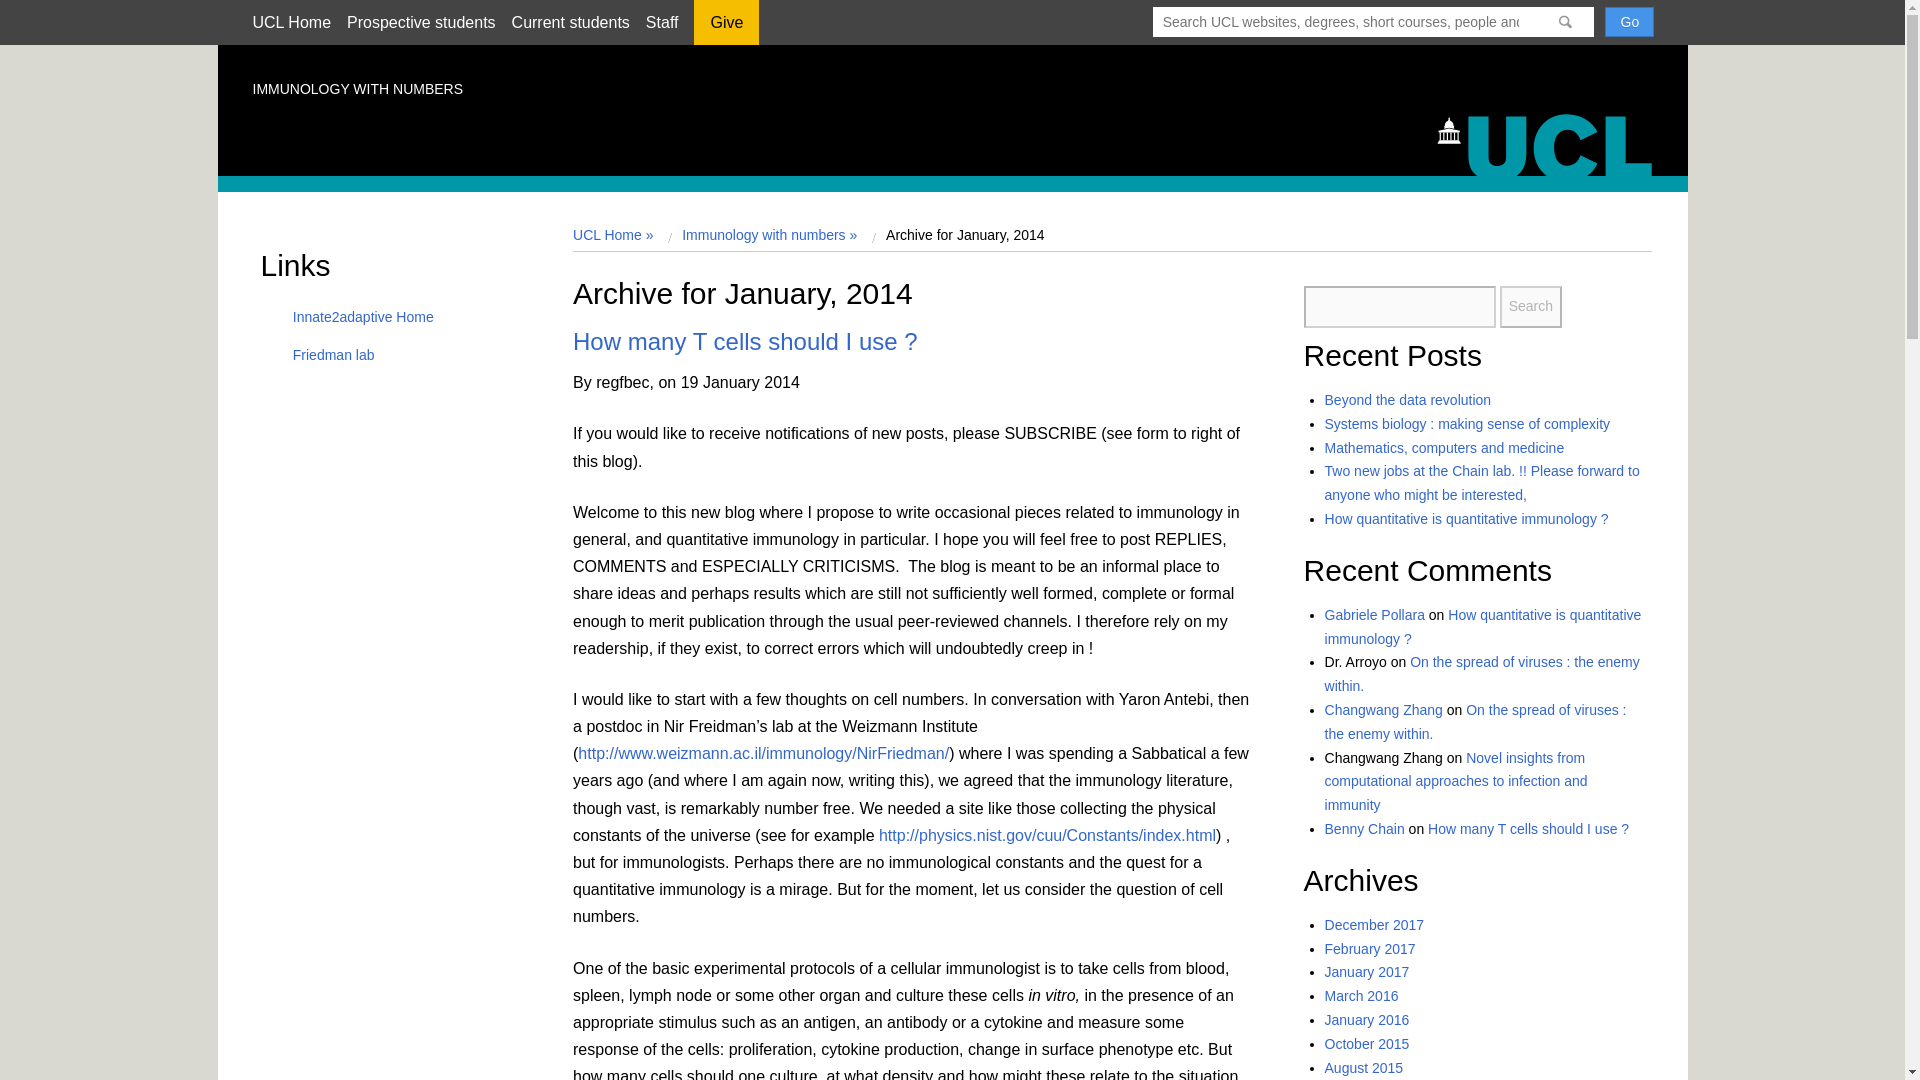 This screenshot has height=1080, width=1920. I want to click on Changwang Zhang, so click(1384, 710).